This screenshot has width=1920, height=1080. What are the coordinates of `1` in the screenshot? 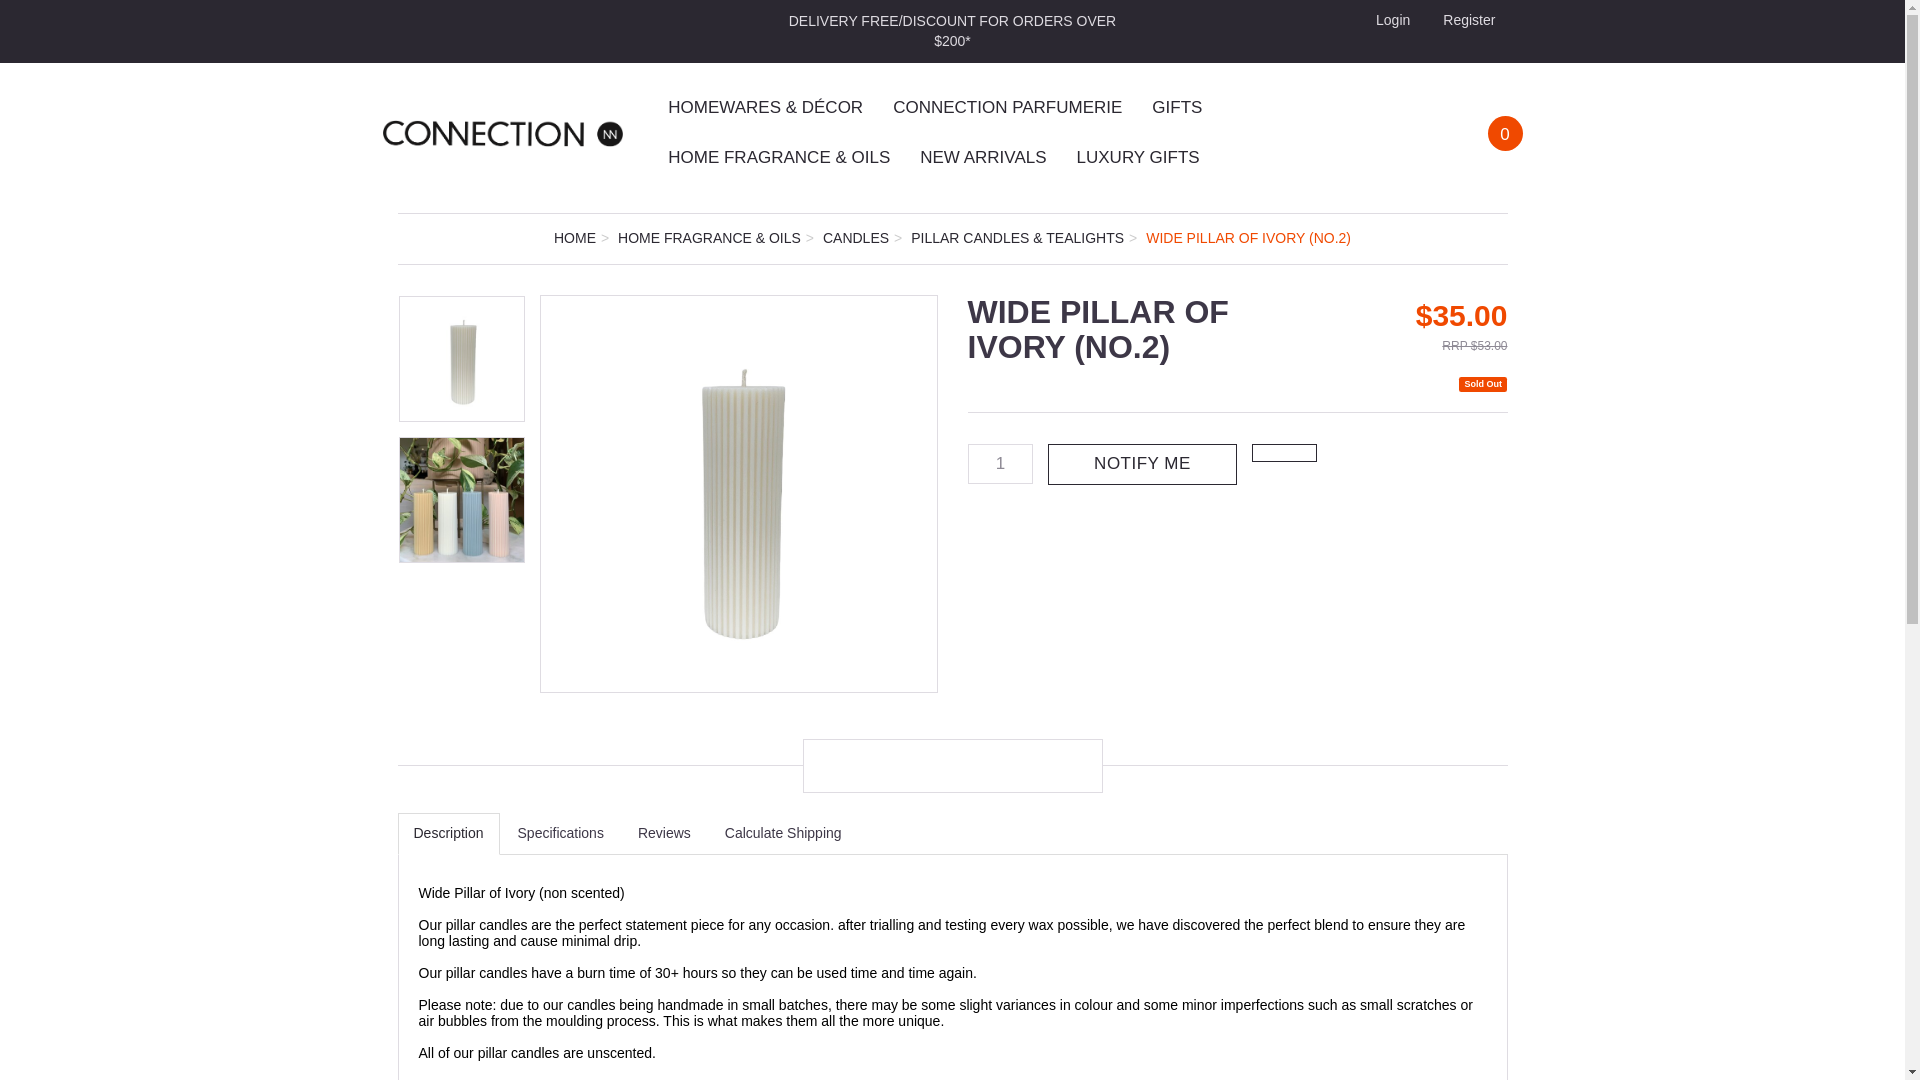 It's located at (1000, 463).